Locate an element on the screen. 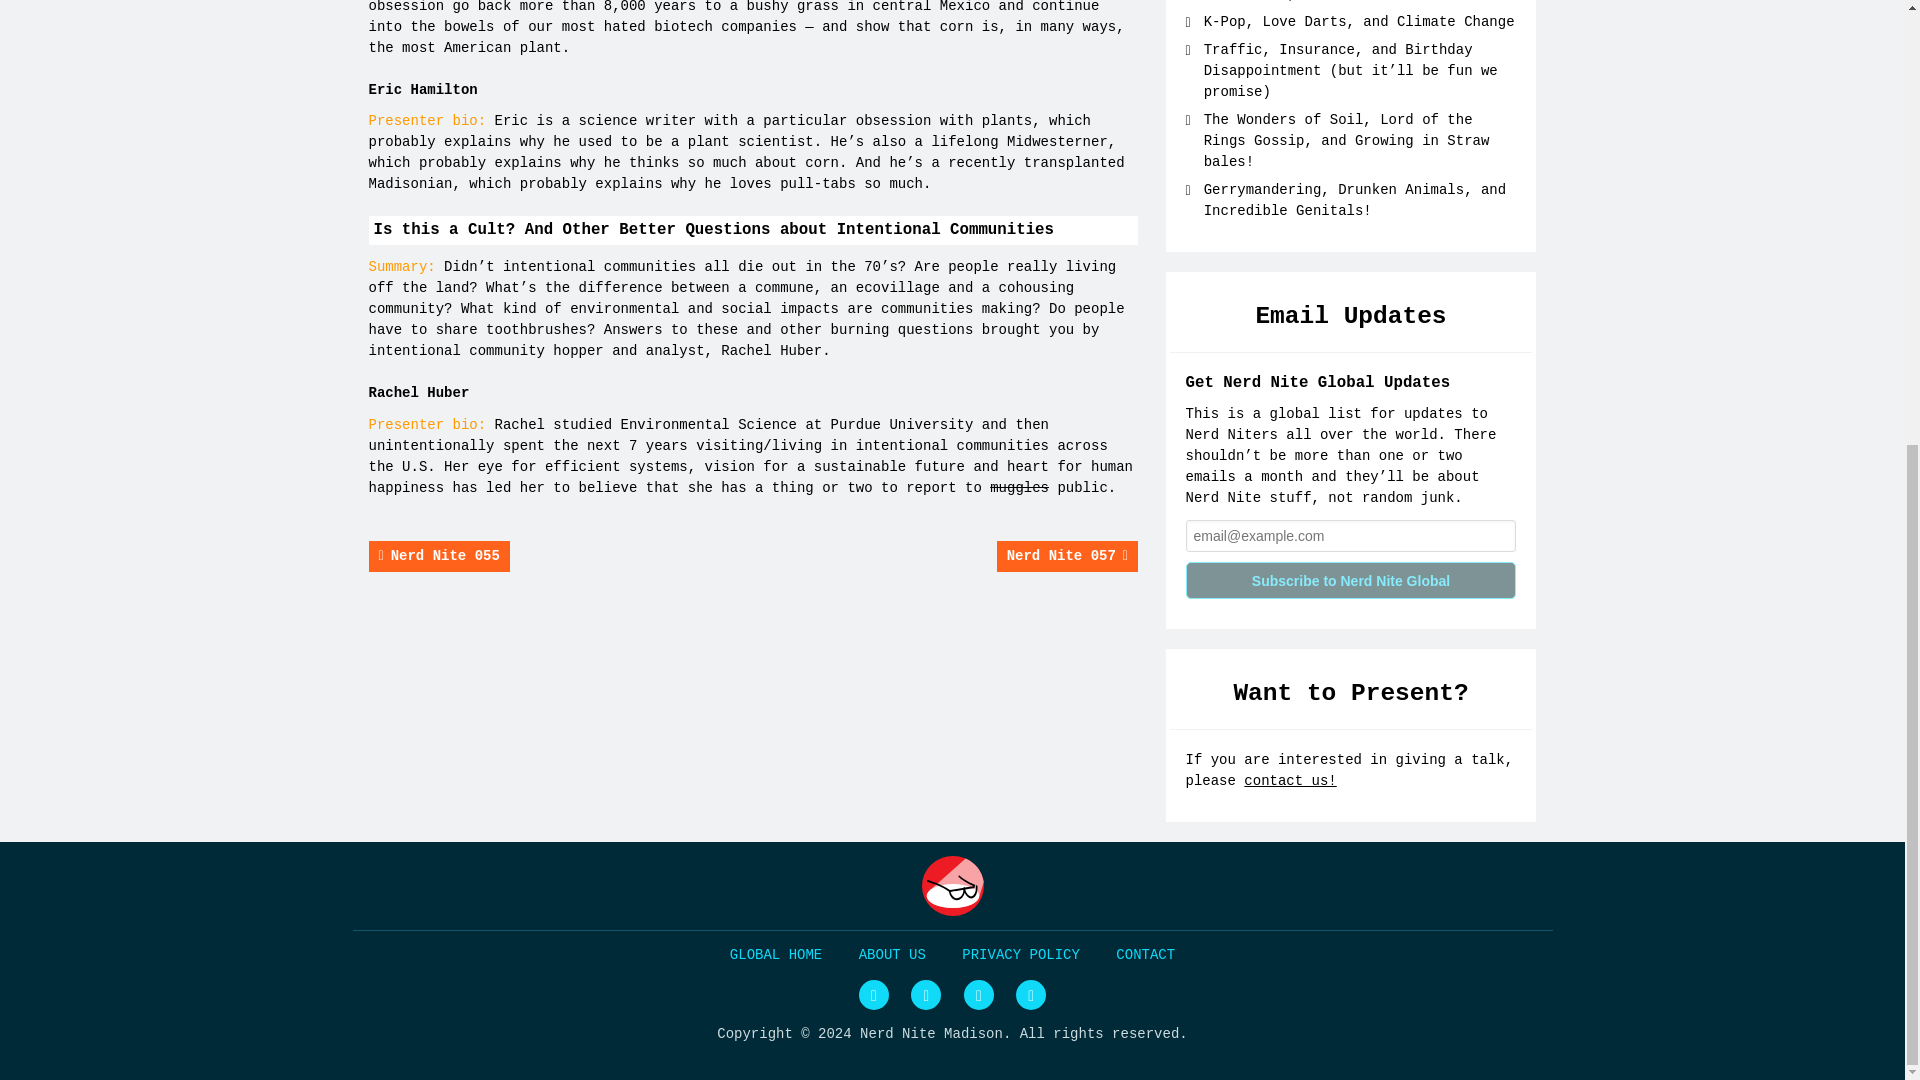  K-Pop, Love Darts, and Climate Change is located at coordinates (1358, 22).